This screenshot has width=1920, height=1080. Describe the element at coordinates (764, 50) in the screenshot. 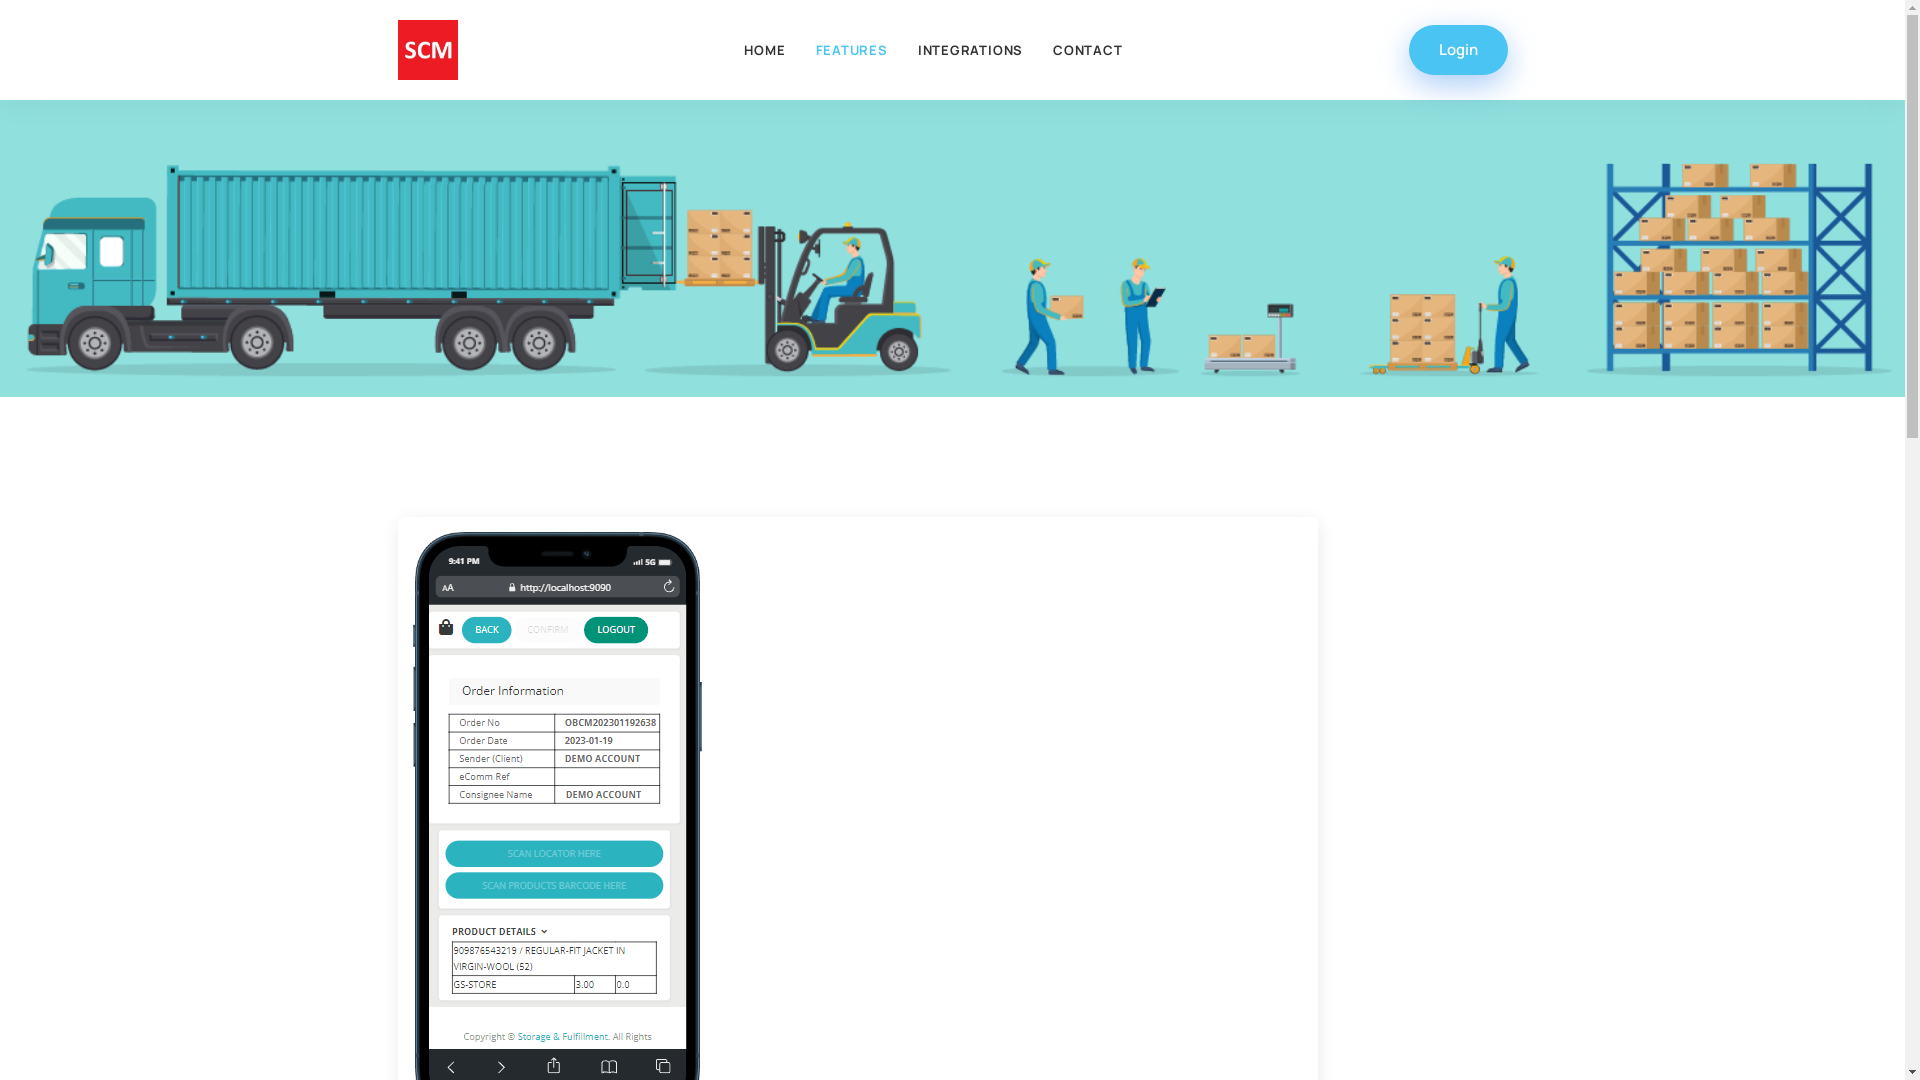

I see `HOME` at that location.